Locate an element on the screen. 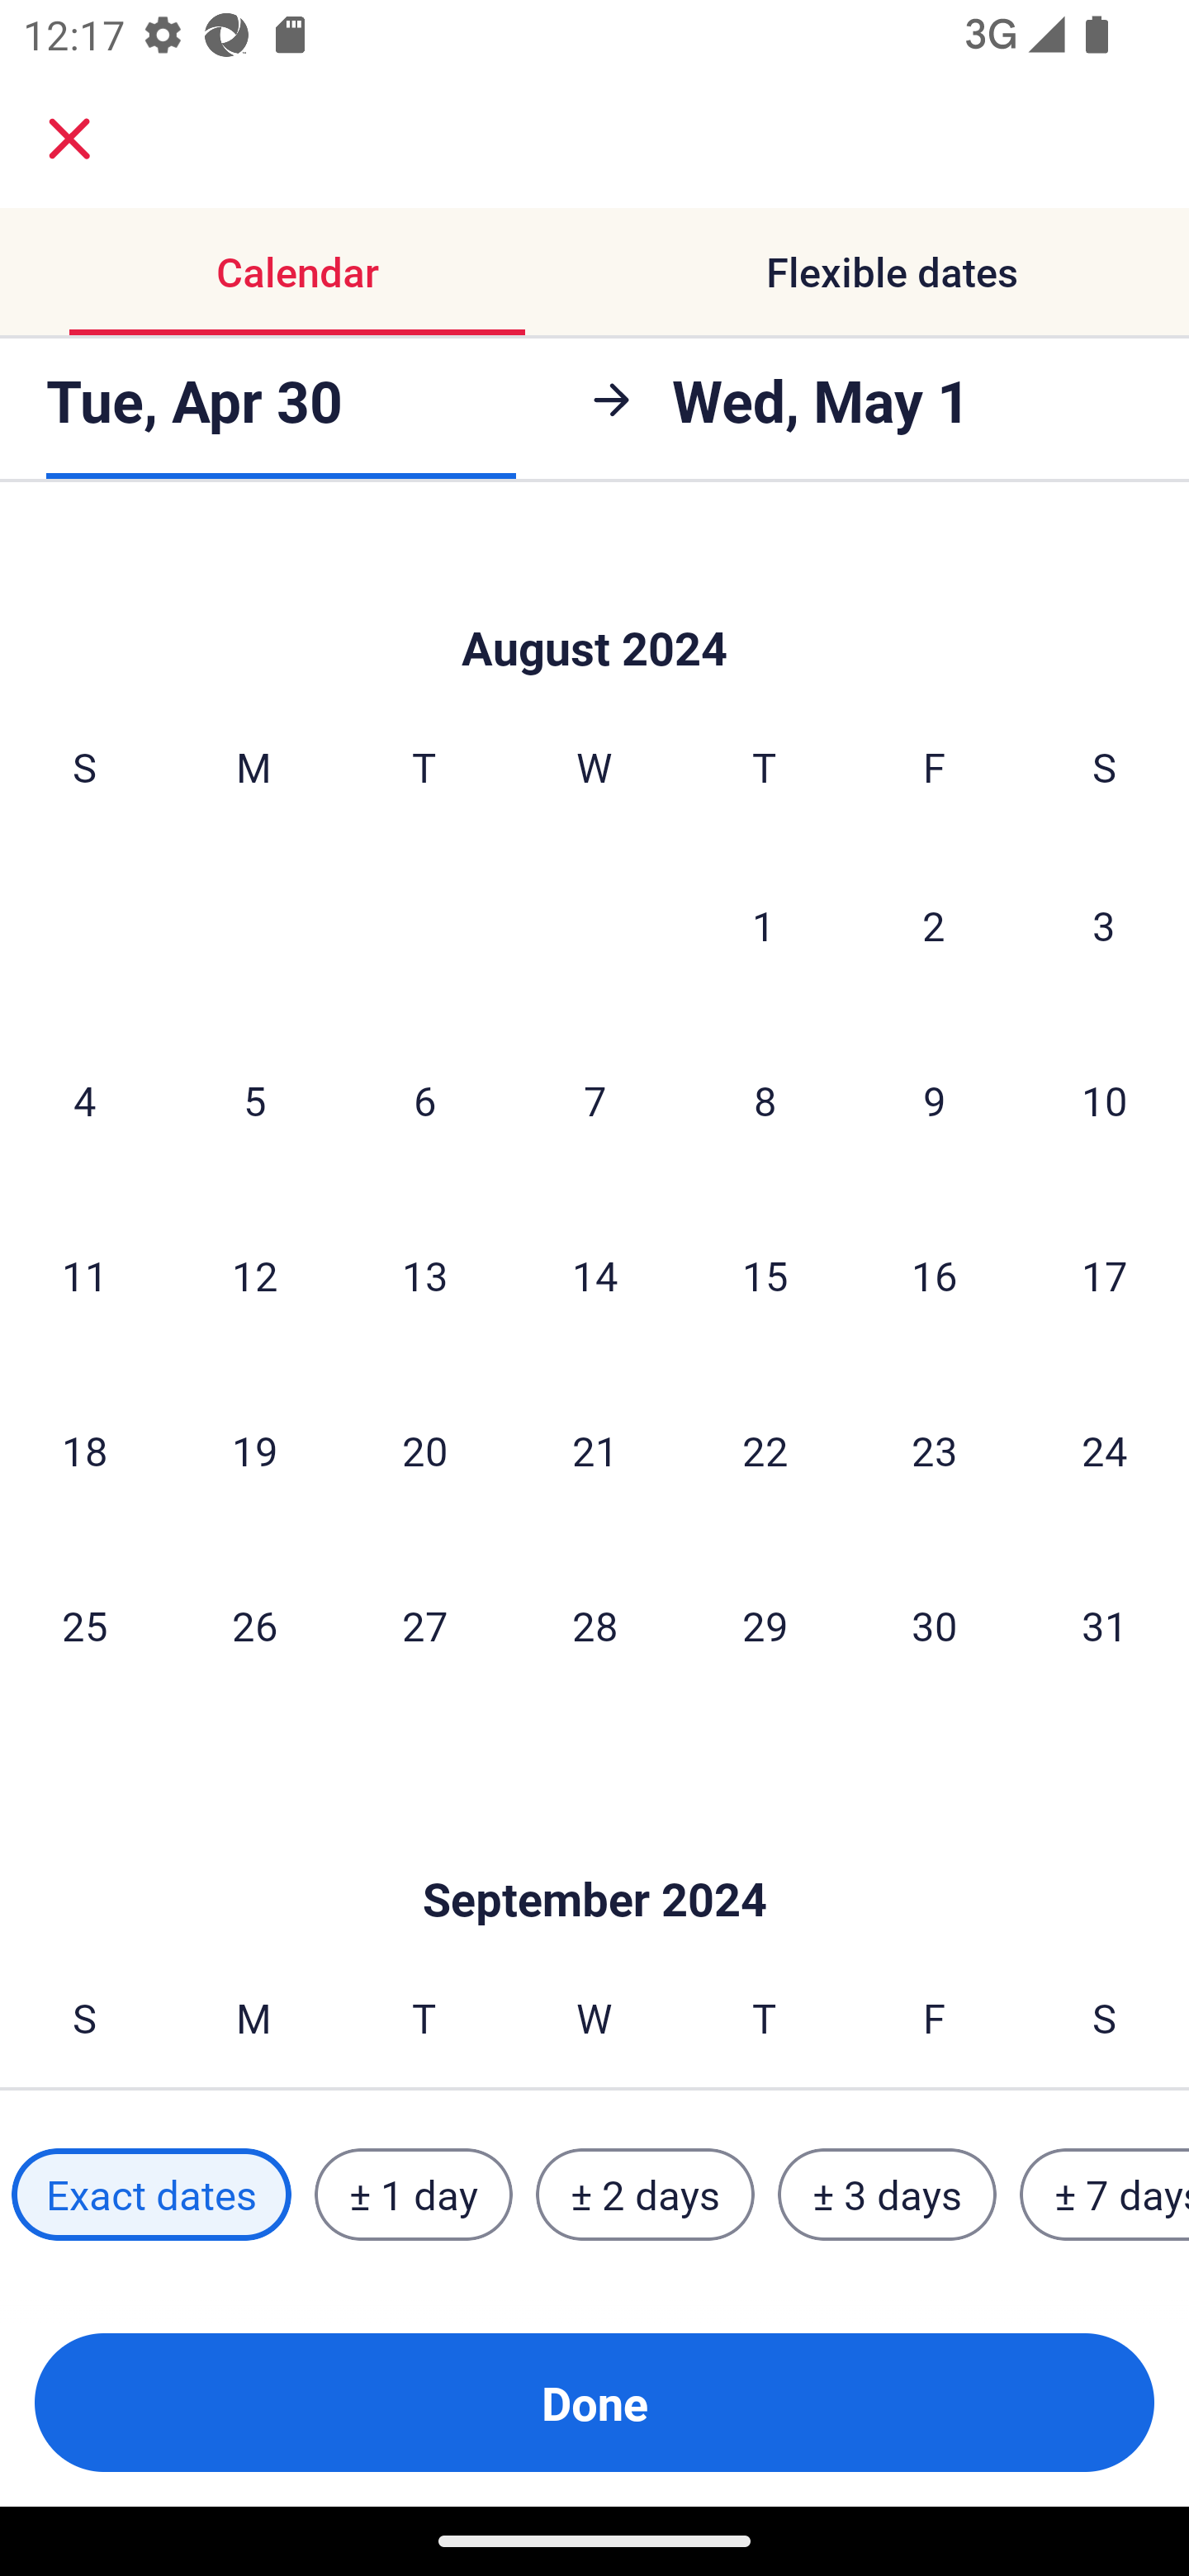 This screenshot has width=1189, height=2576. 12 Monday, August 12, 2024 is located at coordinates (254, 1275).